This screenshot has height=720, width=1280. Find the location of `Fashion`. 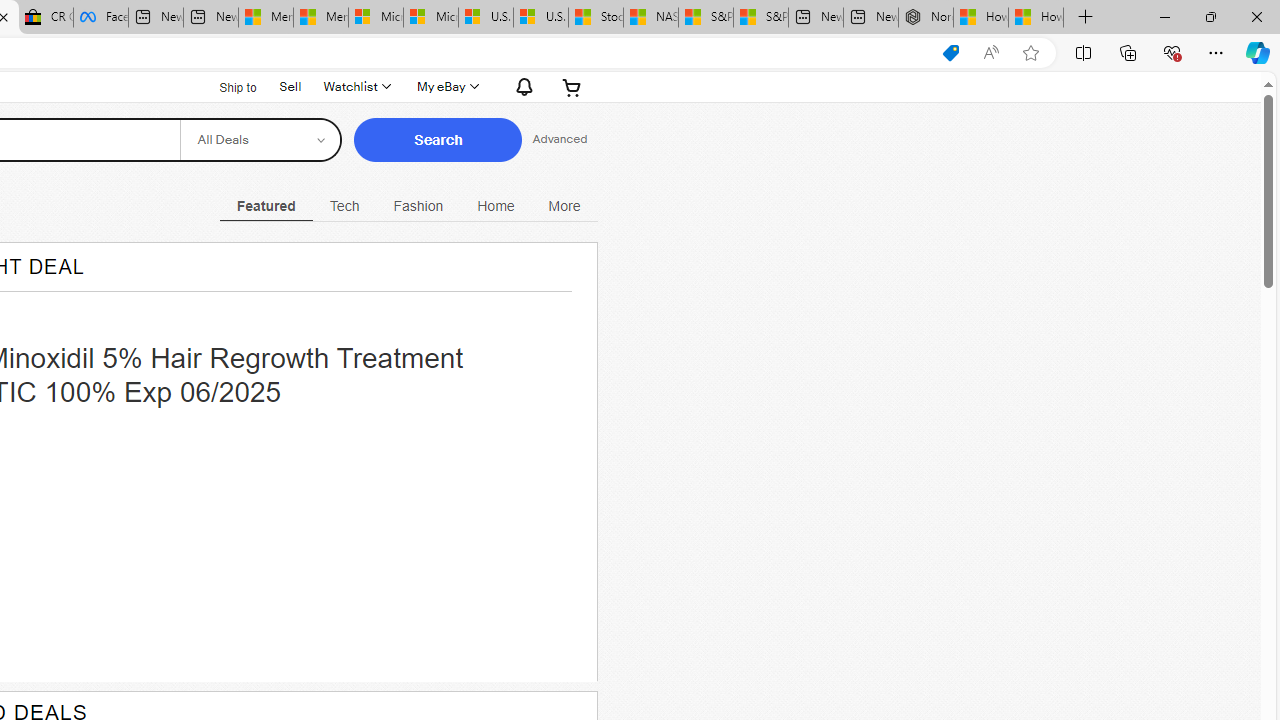

Fashion is located at coordinates (418, 206).